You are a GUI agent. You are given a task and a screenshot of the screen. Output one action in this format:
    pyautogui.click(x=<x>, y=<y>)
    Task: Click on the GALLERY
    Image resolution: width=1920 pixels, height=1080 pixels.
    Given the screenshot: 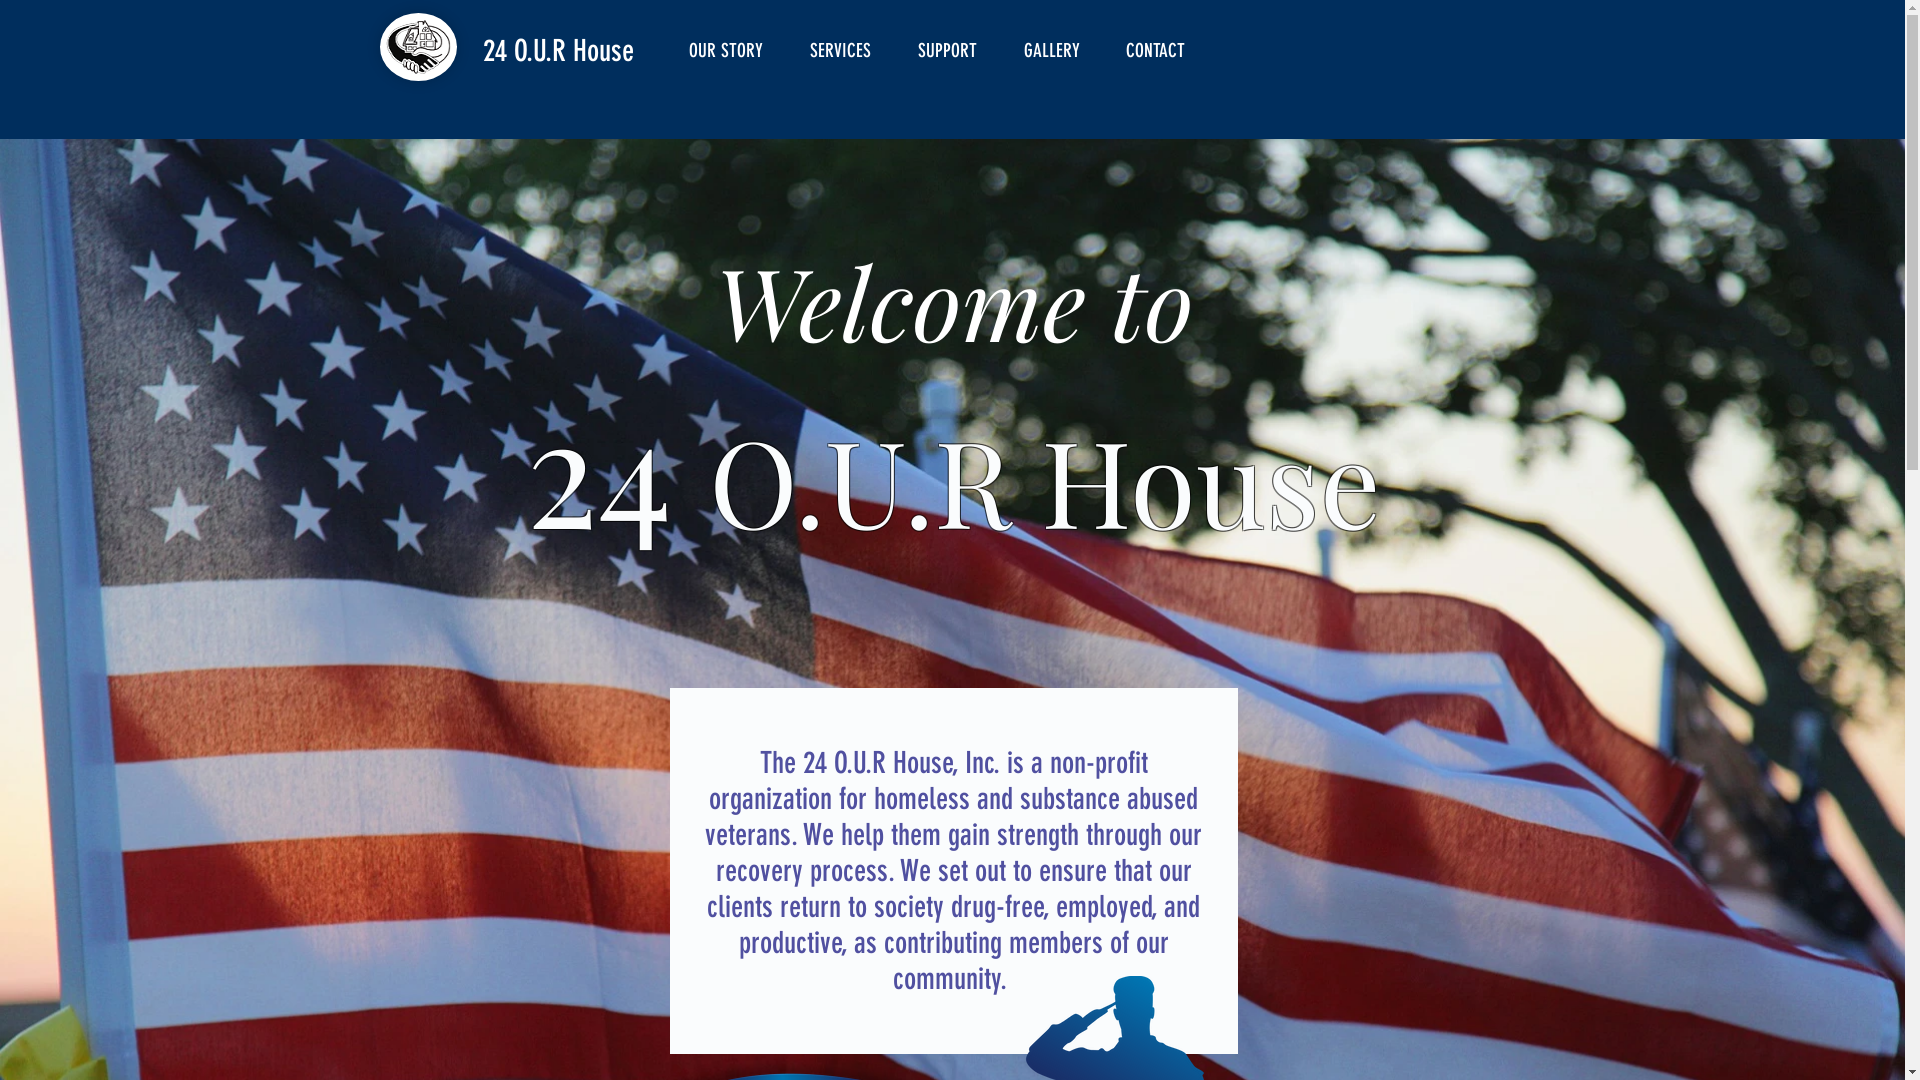 What is the action you would take?
    pyautogui.click(x=1059, y=50)
    